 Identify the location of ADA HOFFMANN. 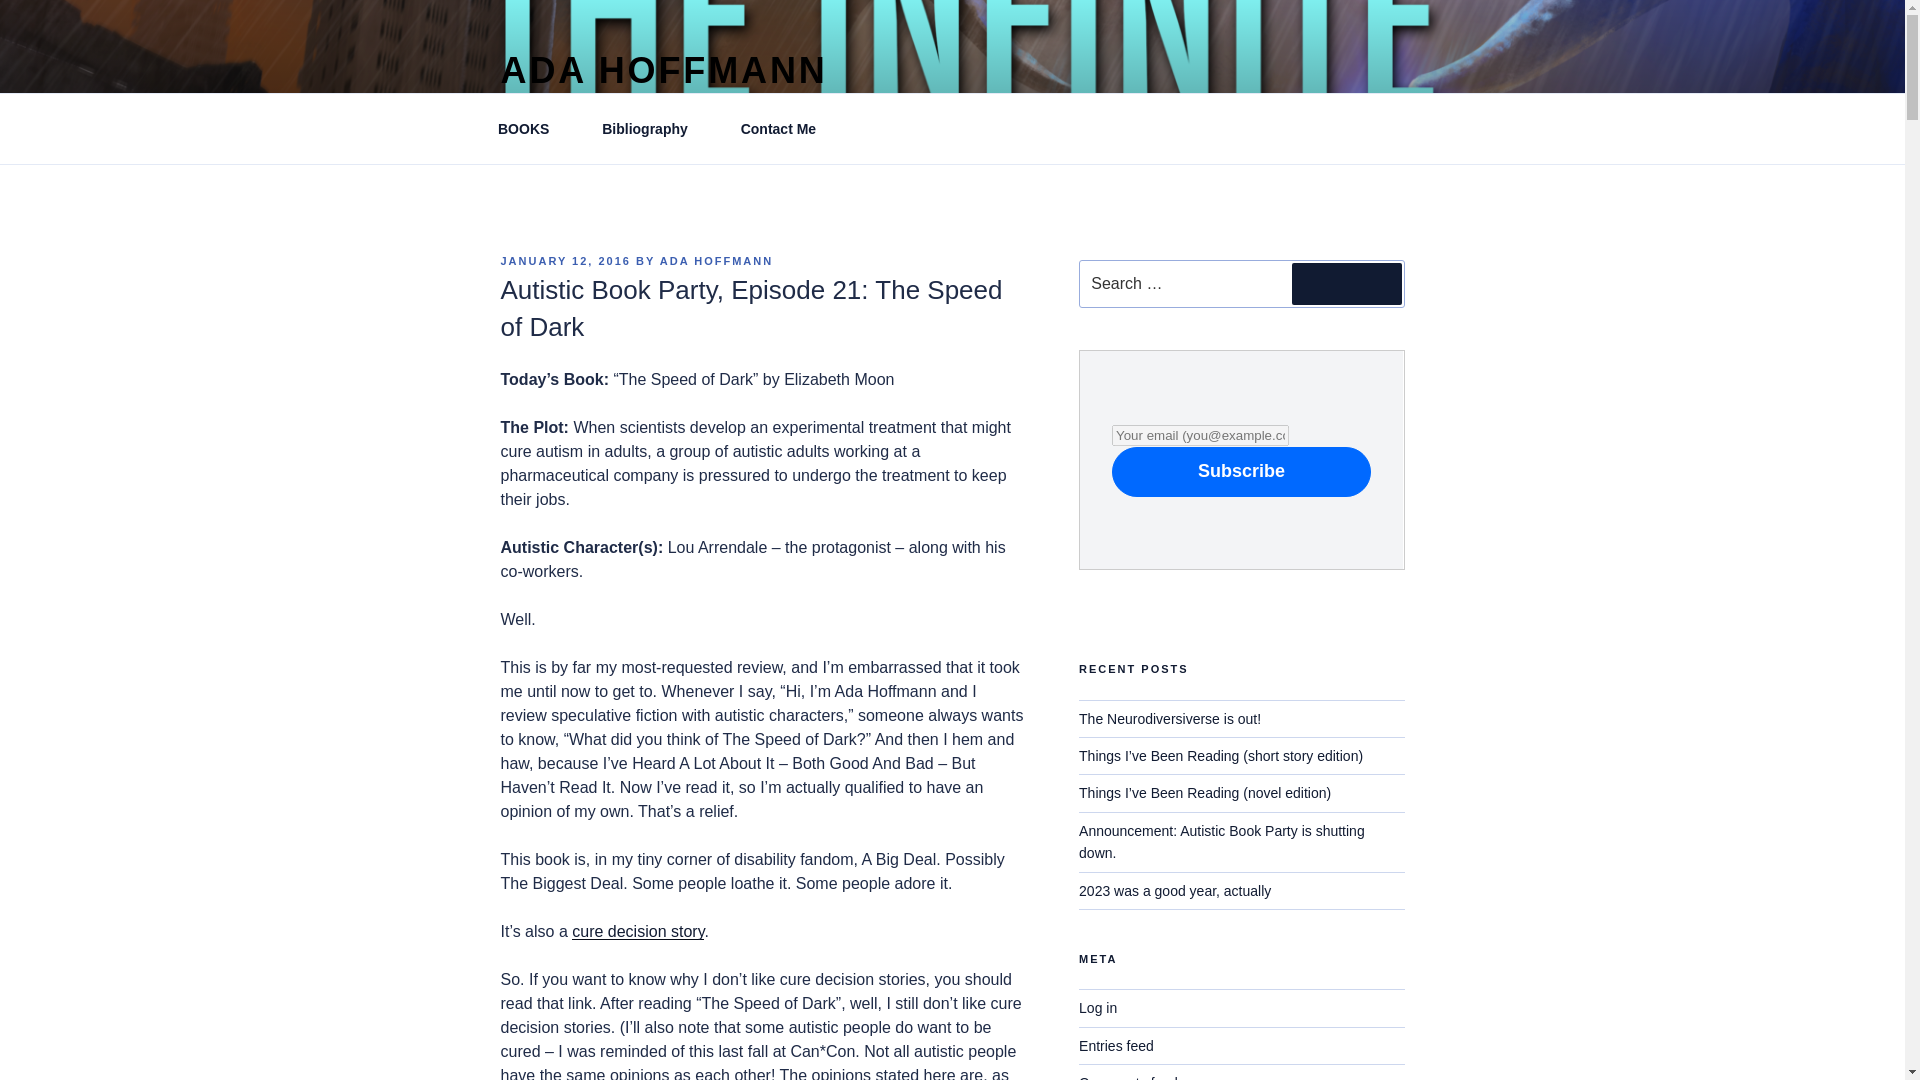
(716, 260).